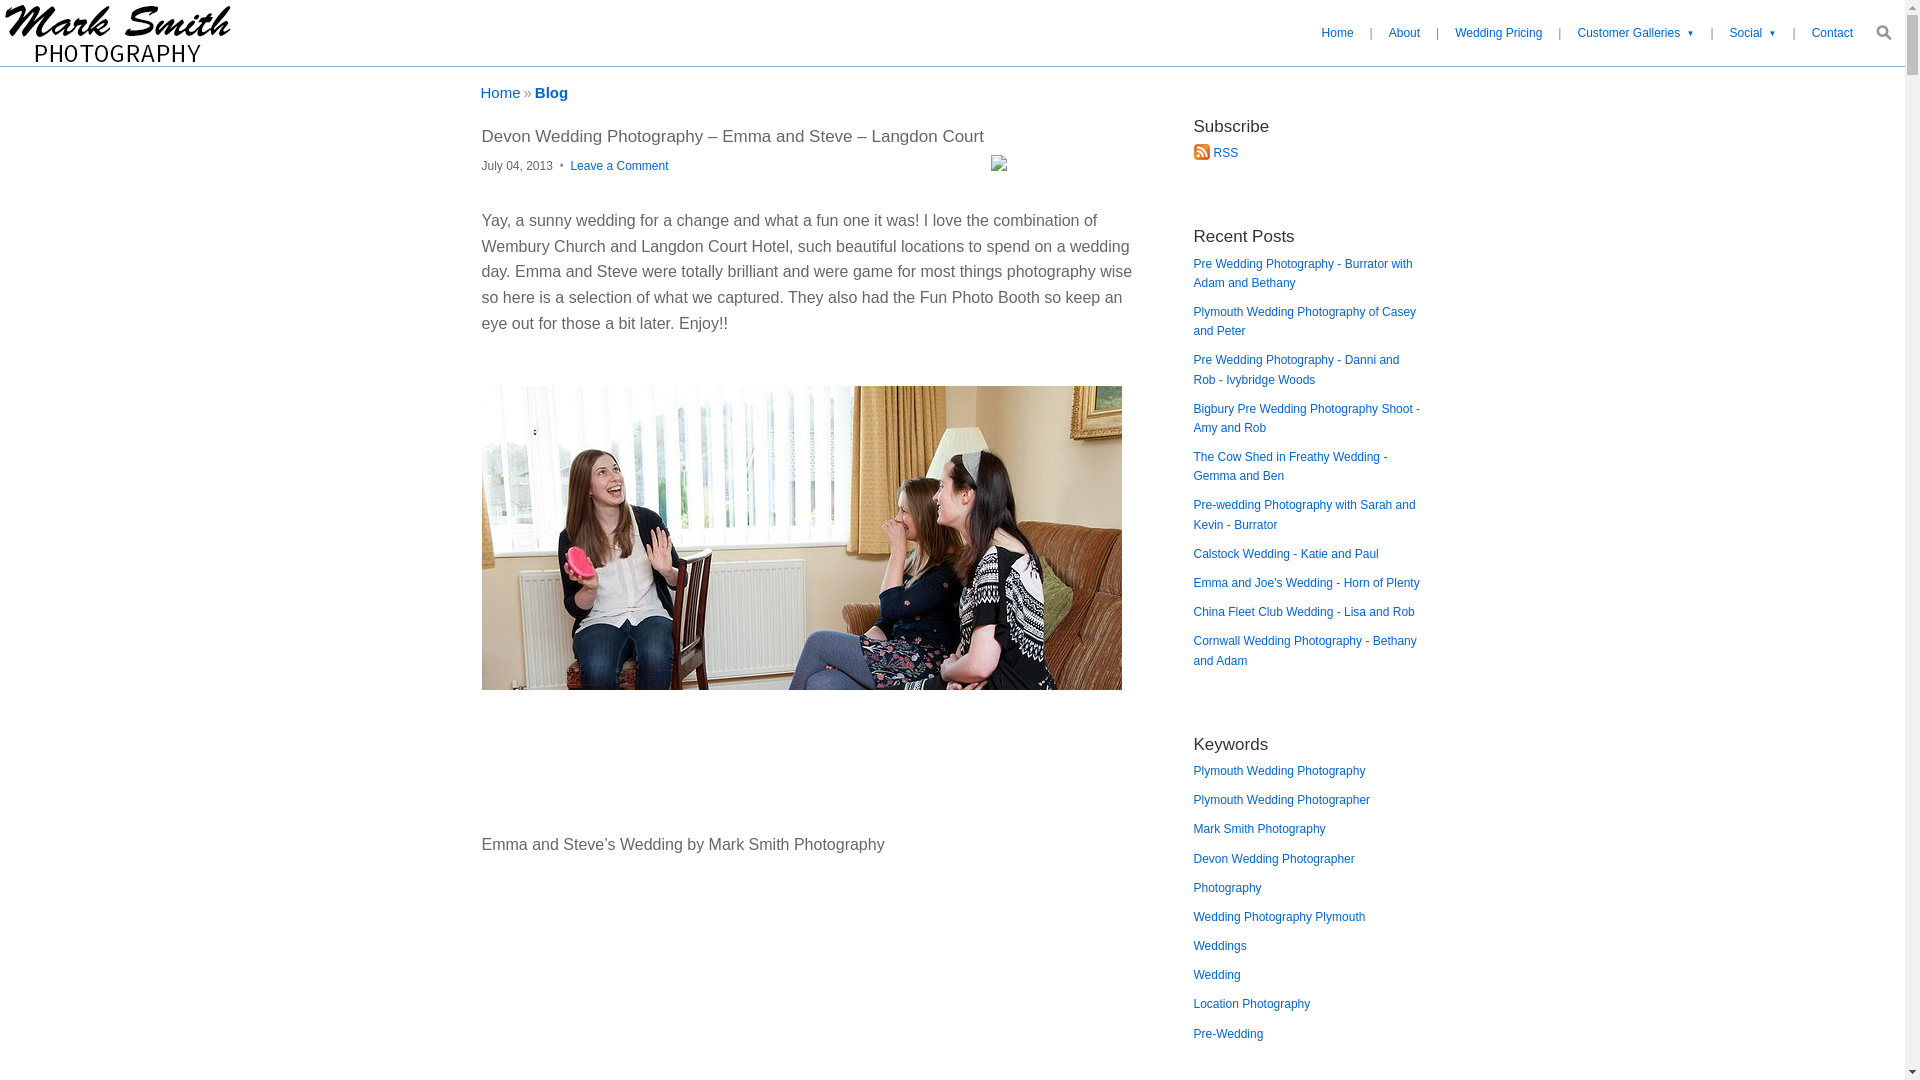  I want to click on Home, so click(1337, 32).